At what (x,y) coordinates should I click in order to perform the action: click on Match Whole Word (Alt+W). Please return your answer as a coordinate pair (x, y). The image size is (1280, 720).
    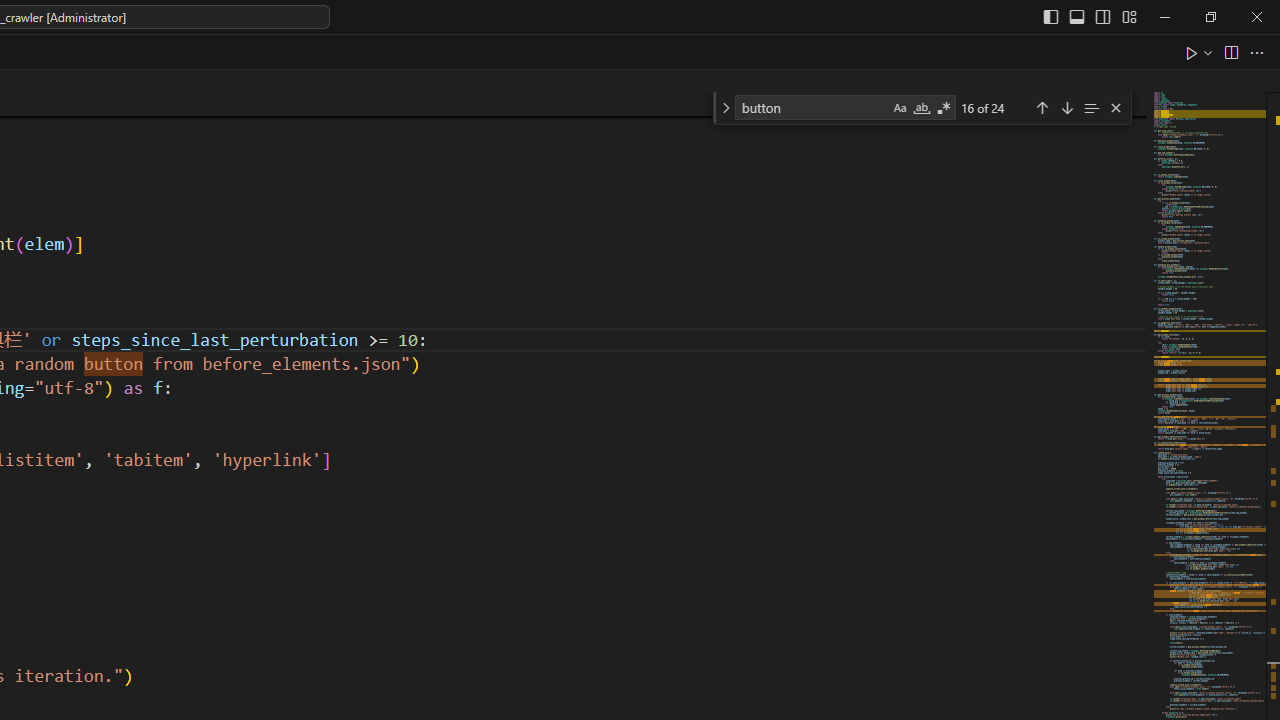
    Looking at the image, I should click on (921, 108).